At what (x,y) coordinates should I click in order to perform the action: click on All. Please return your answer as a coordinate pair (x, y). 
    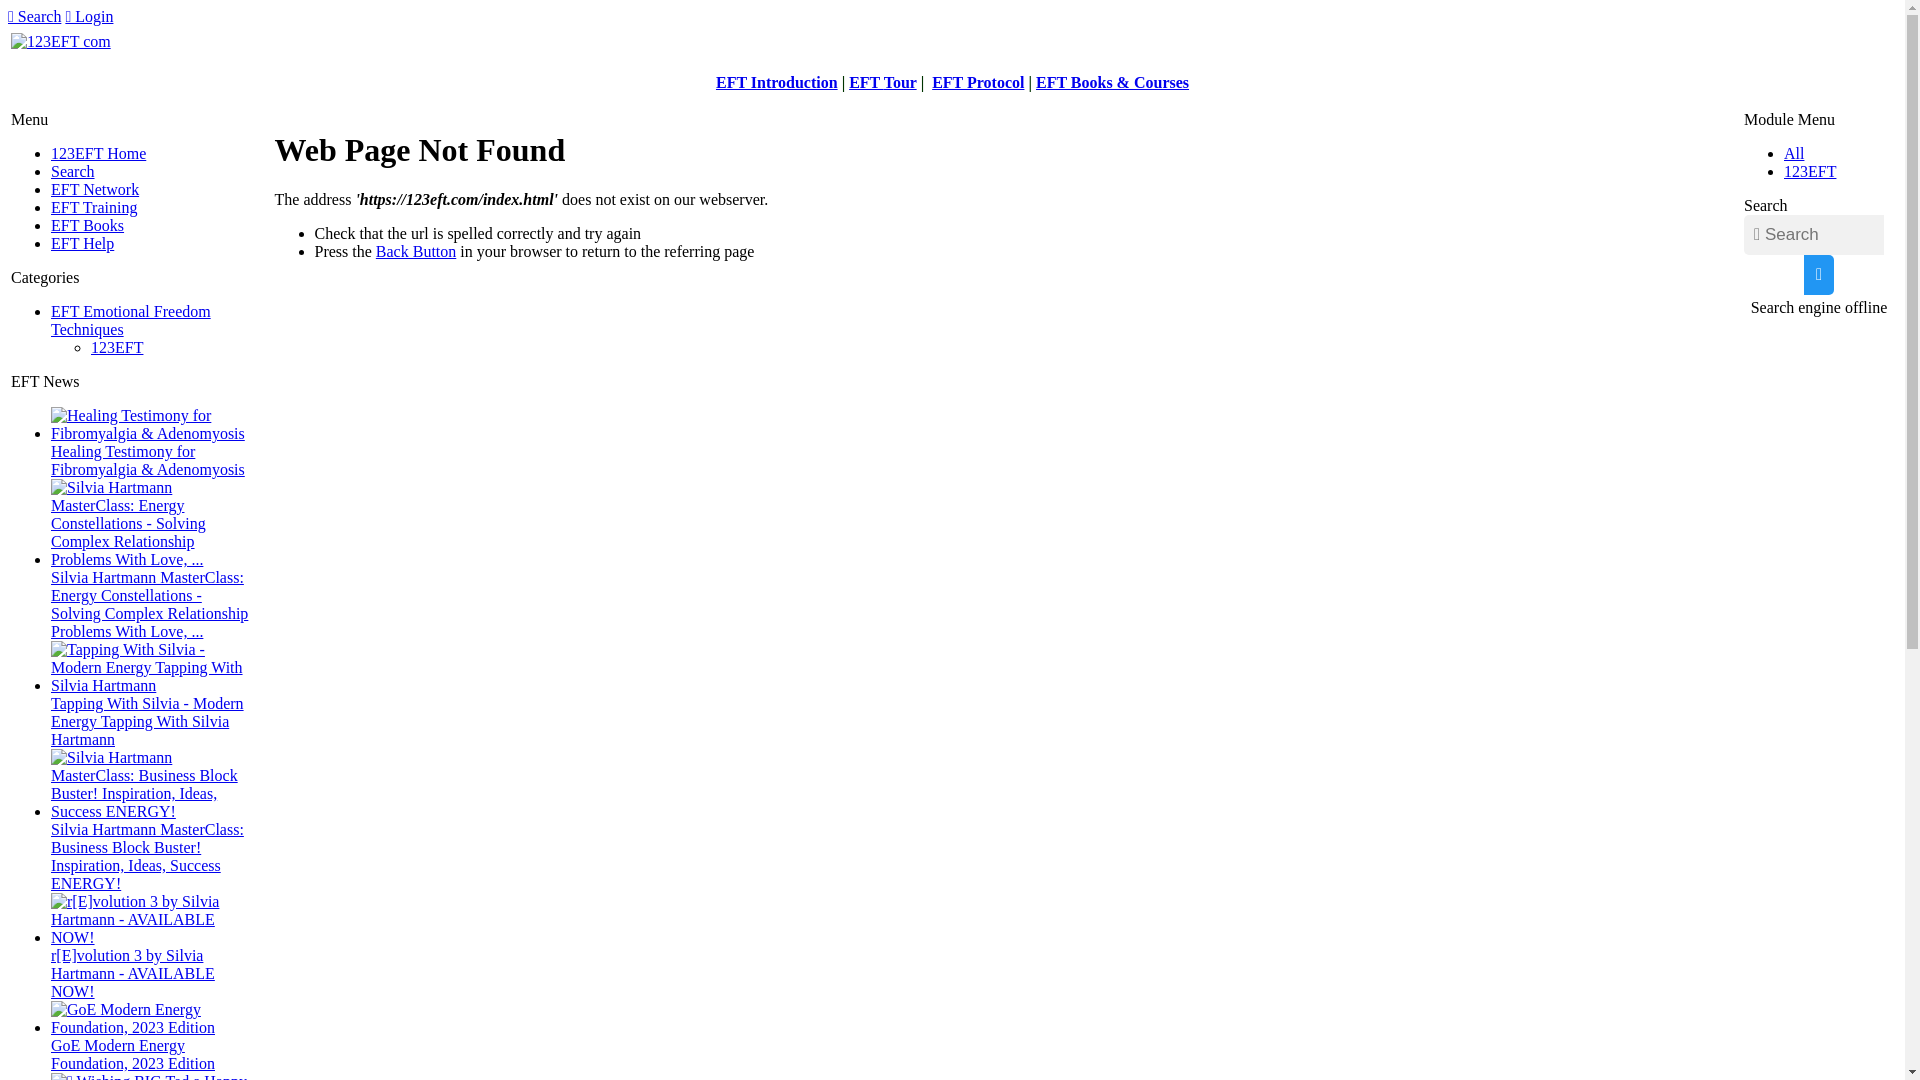
    Looking at the image, I should click on (1794, 154).